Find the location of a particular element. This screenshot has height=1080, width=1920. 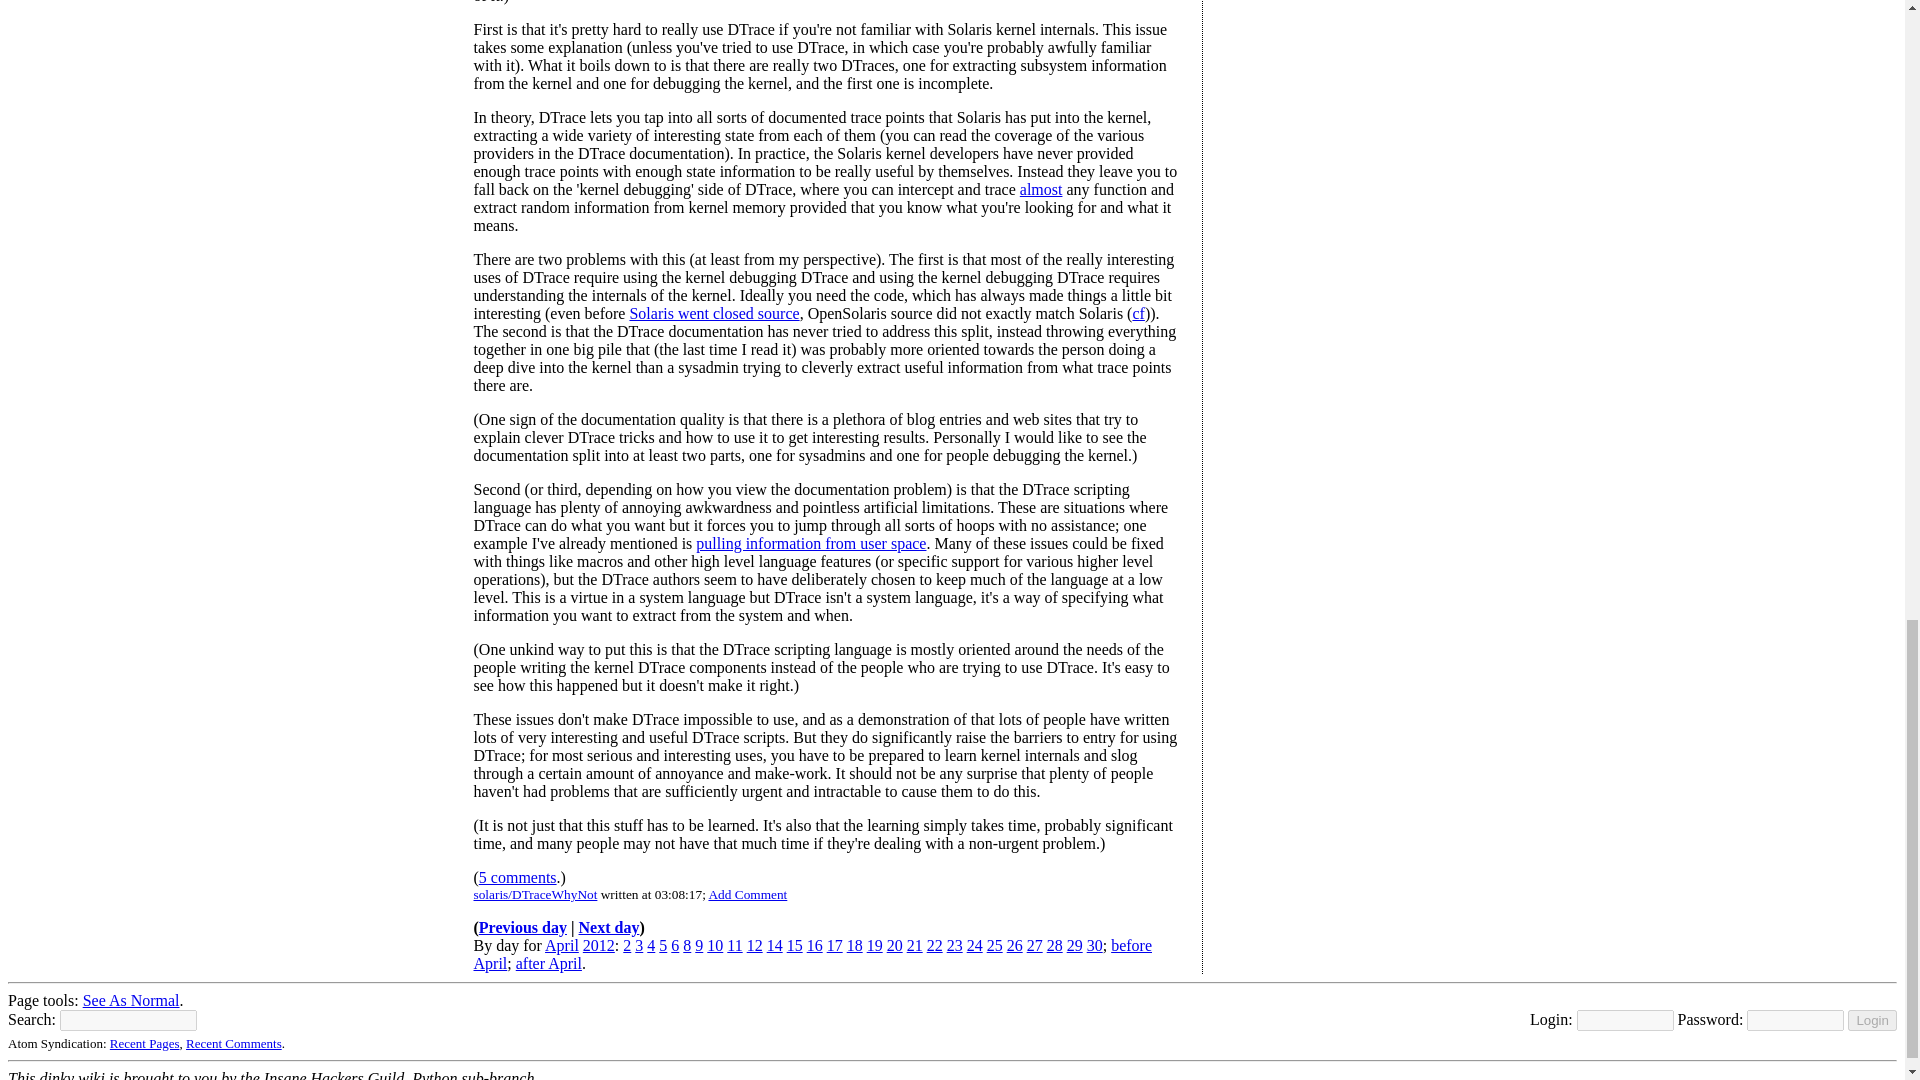

April is located at coordinates (562, 945).